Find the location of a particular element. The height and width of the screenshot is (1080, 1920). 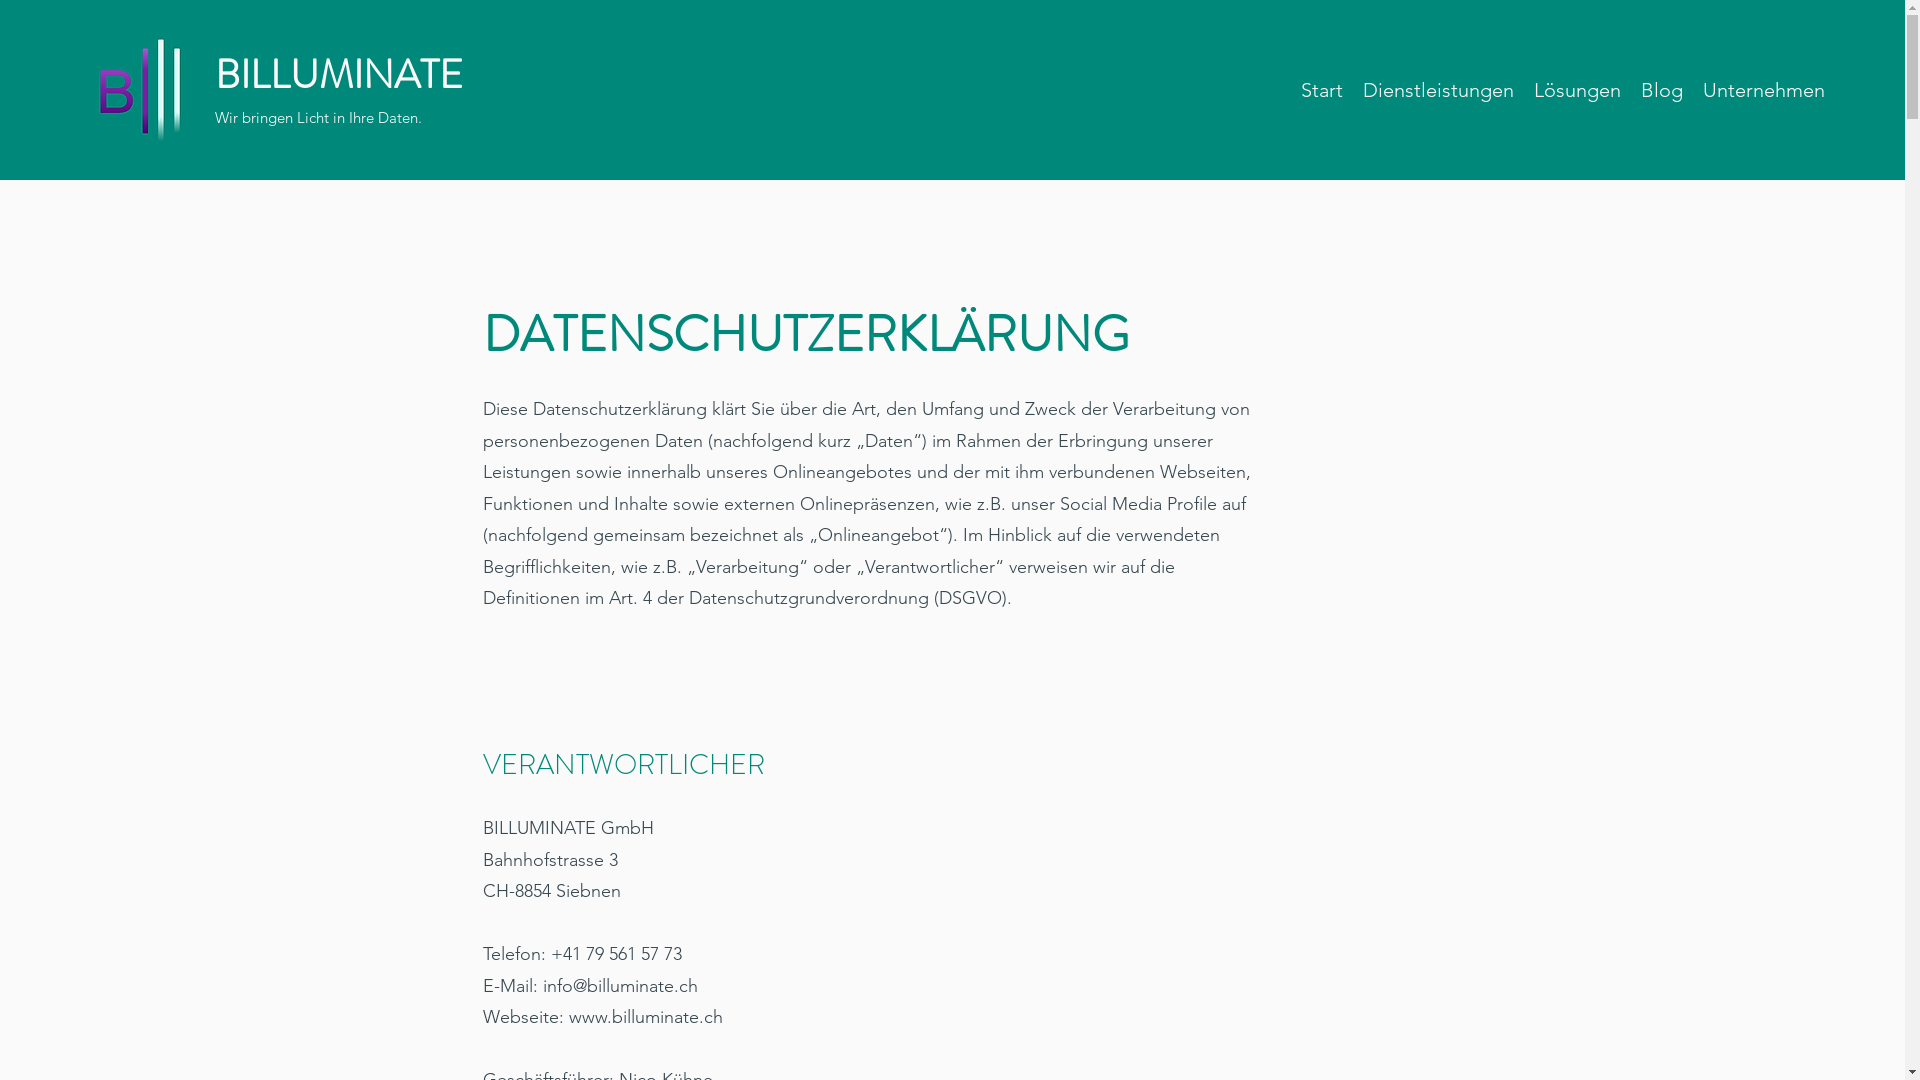

Blog is located at coordinates (1662, 90).